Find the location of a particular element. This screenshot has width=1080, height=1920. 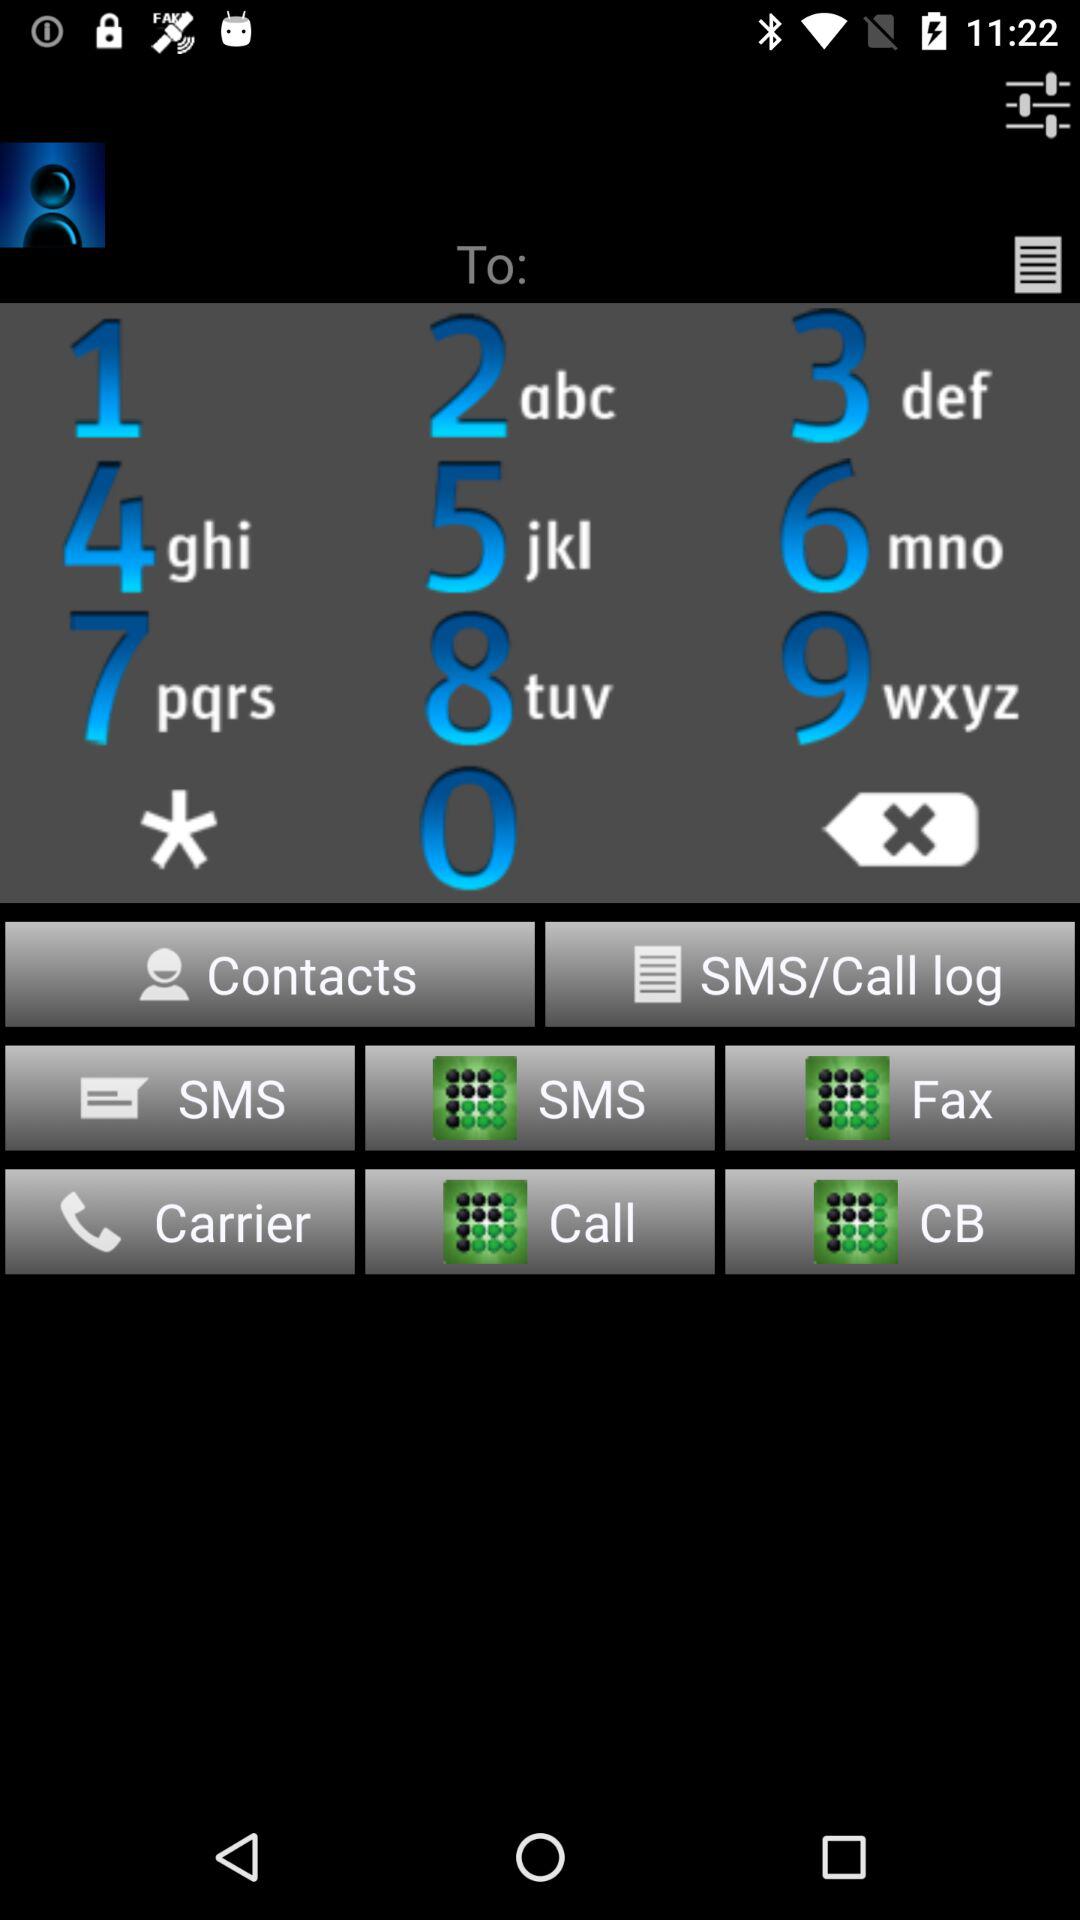

click on cancel button which is in dialer just below the 9 is located at coordinates (899, 828).